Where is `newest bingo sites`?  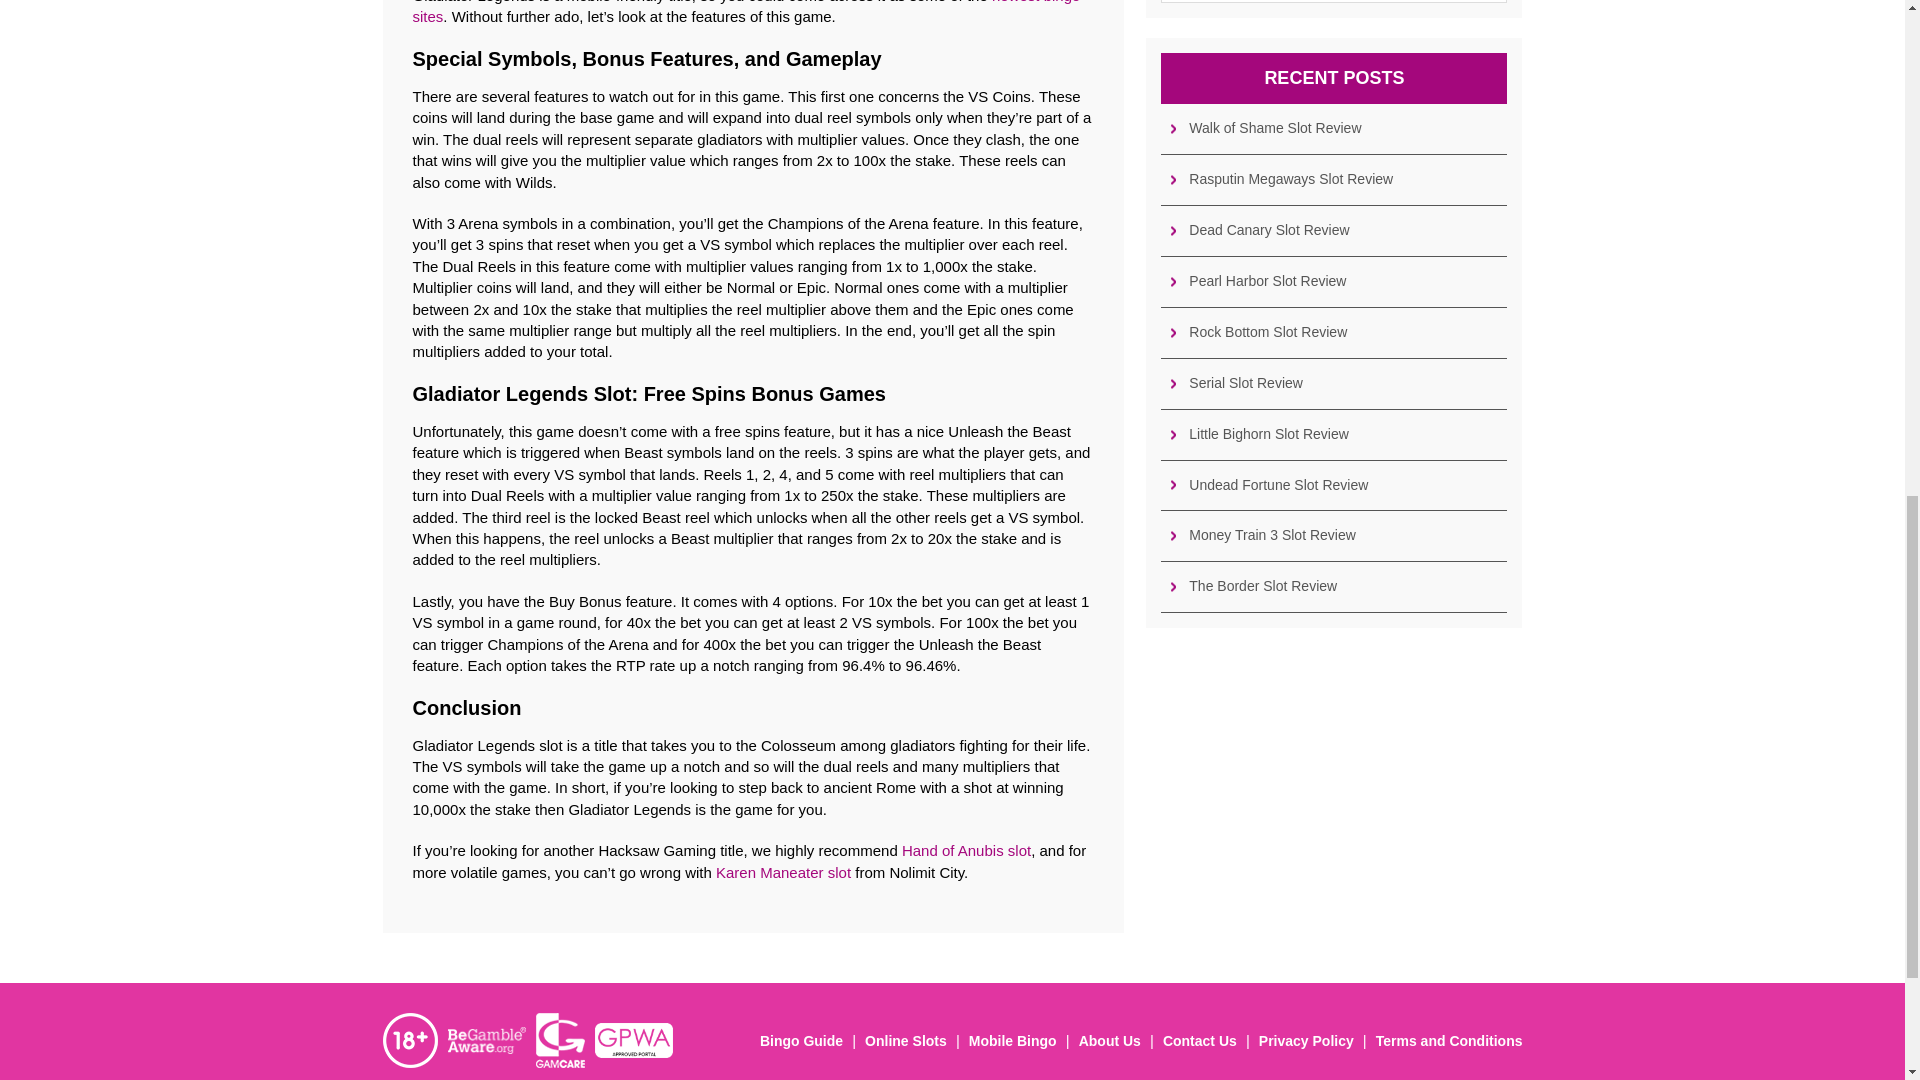
newest bingo sites is located at coordinates (746, 12).